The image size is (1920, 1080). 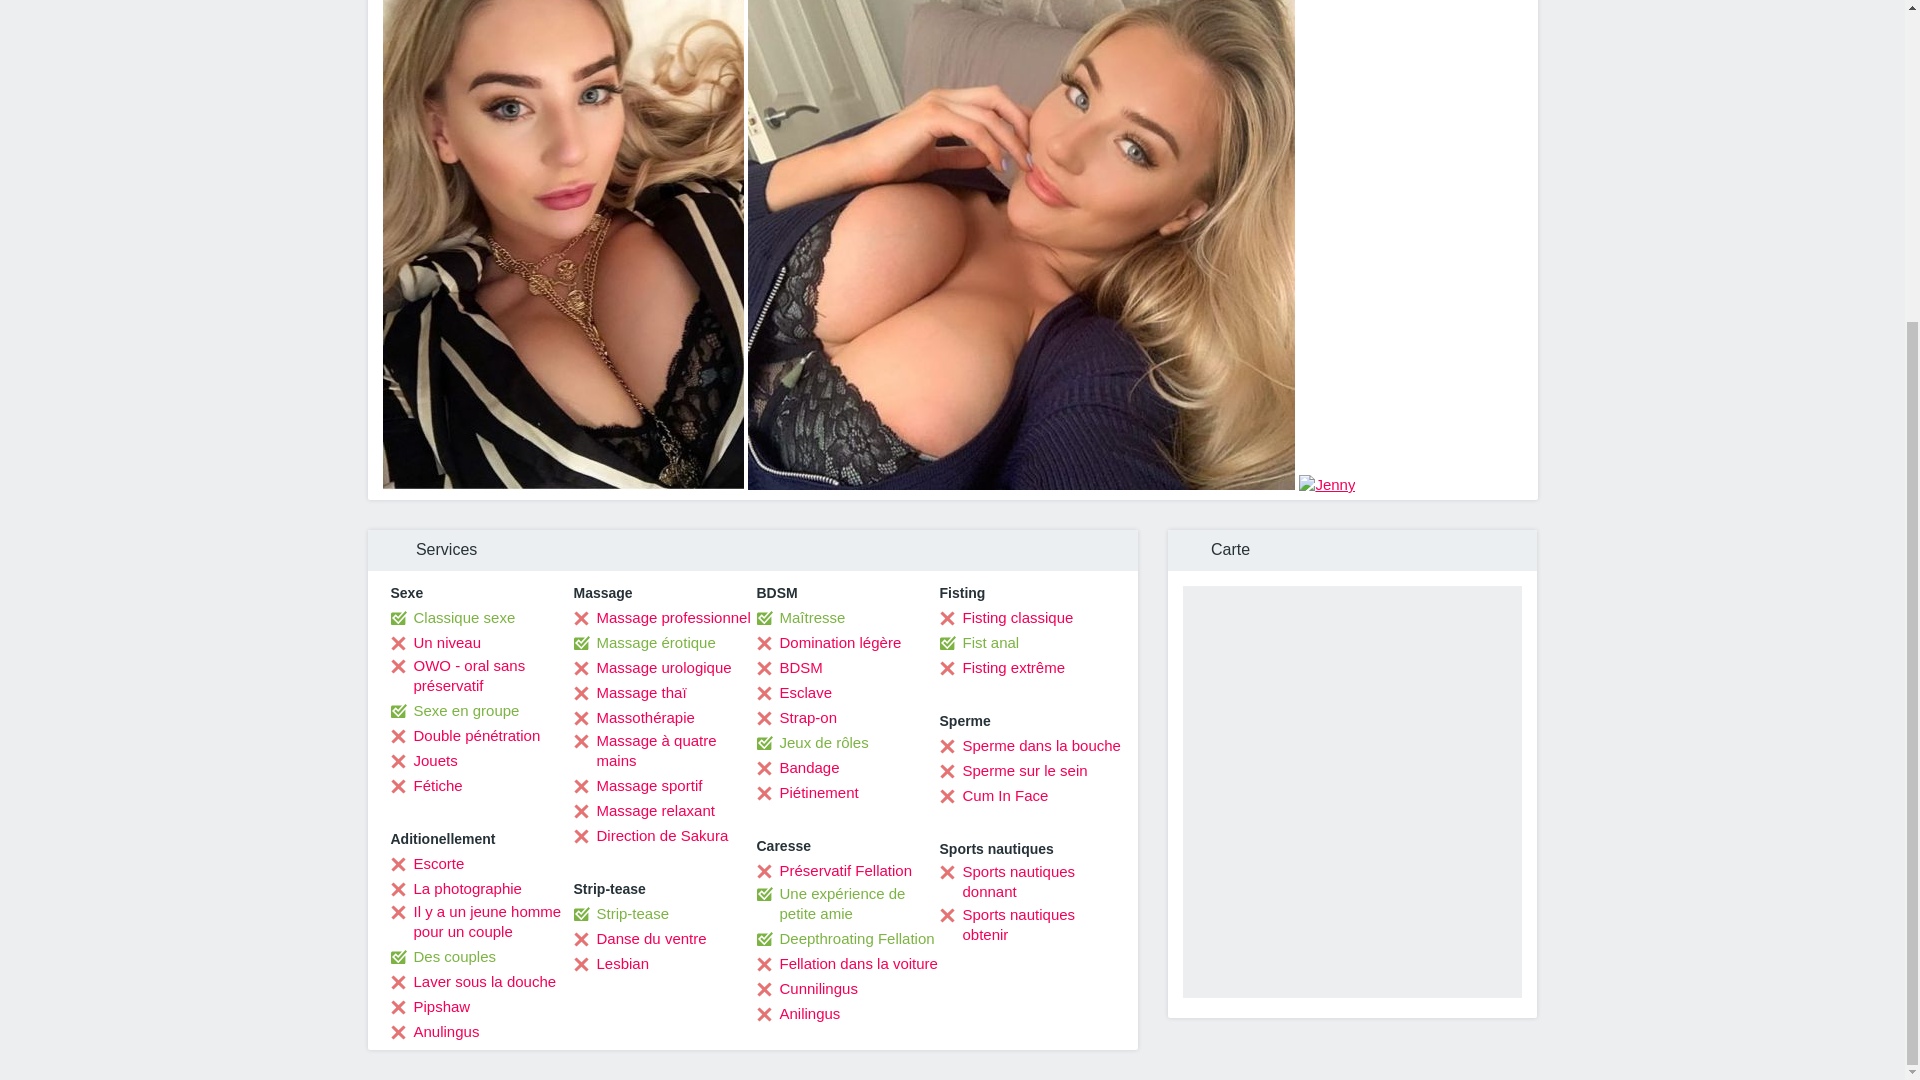 I want to click on Un niveau, so click(x=435, y=642).